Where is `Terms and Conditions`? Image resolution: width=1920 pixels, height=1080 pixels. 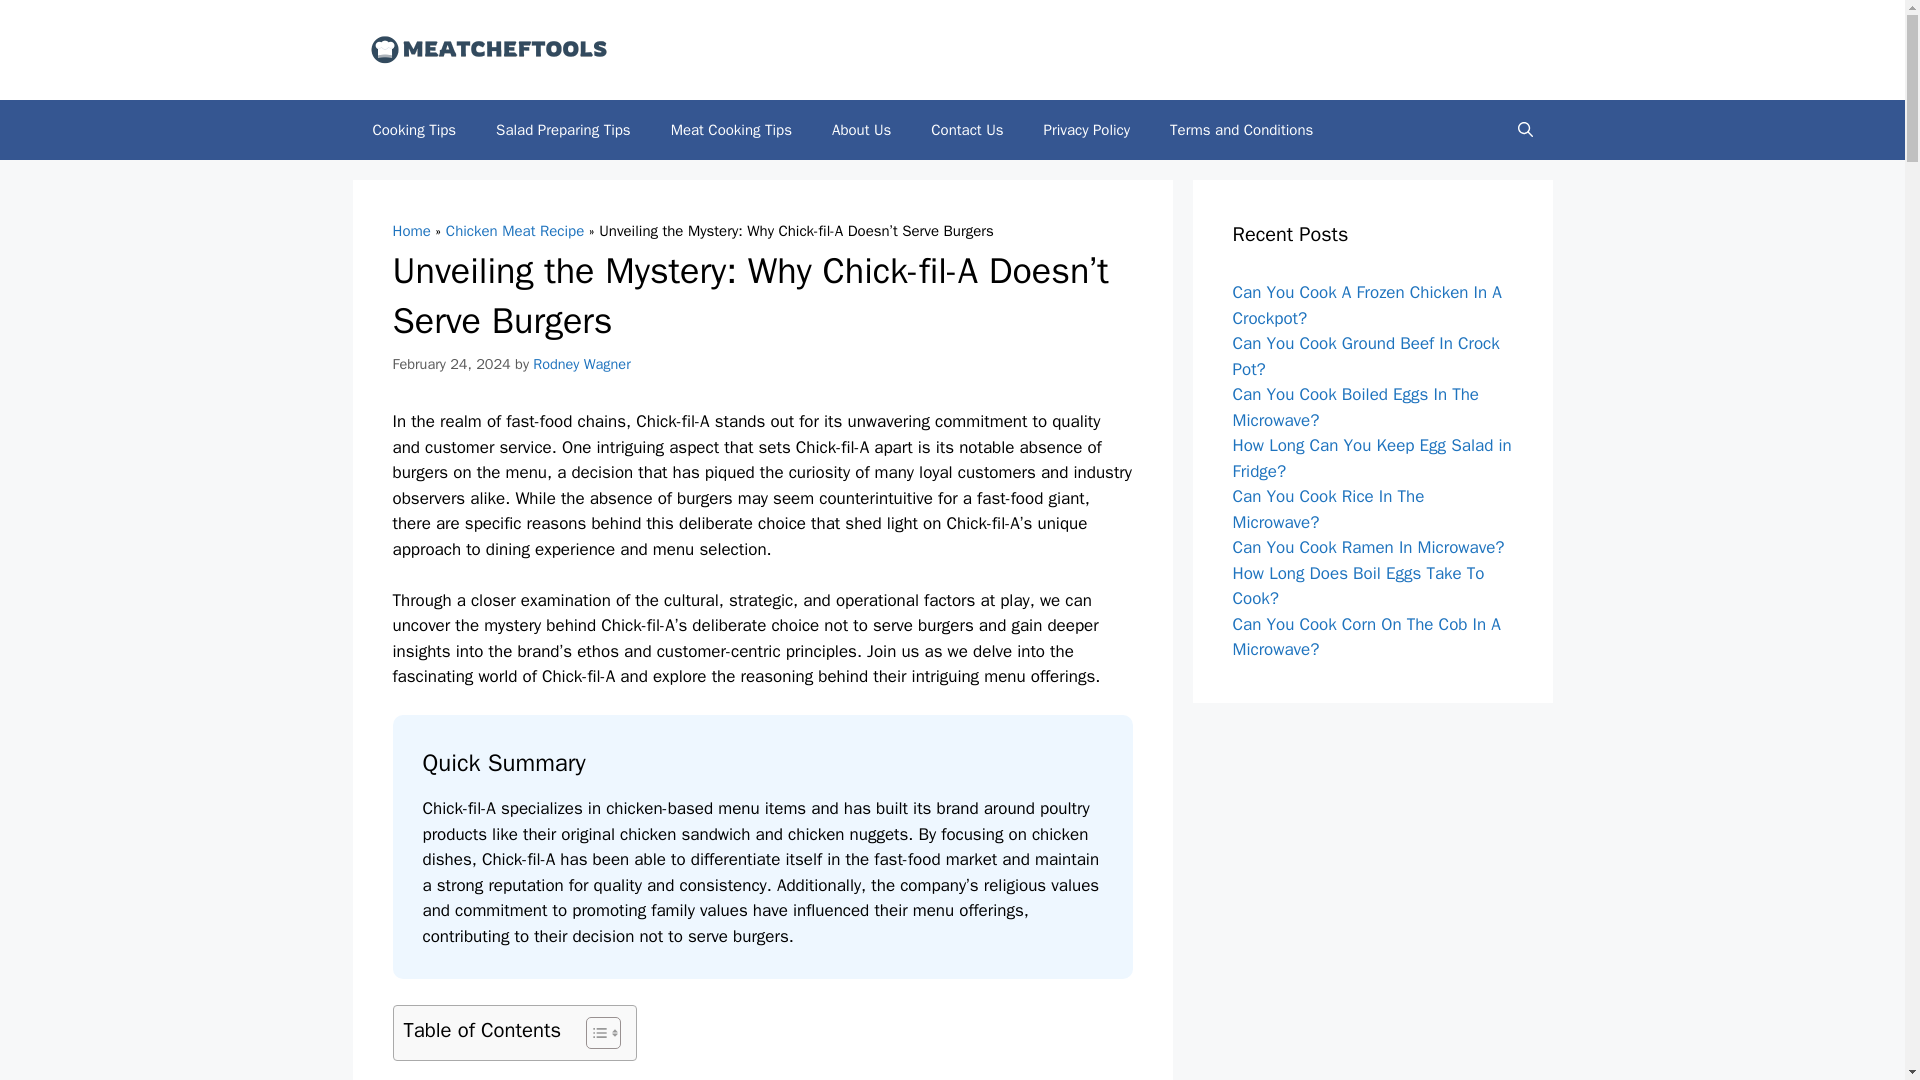 Terms and Conditions is located at coordinates (1241, 130).